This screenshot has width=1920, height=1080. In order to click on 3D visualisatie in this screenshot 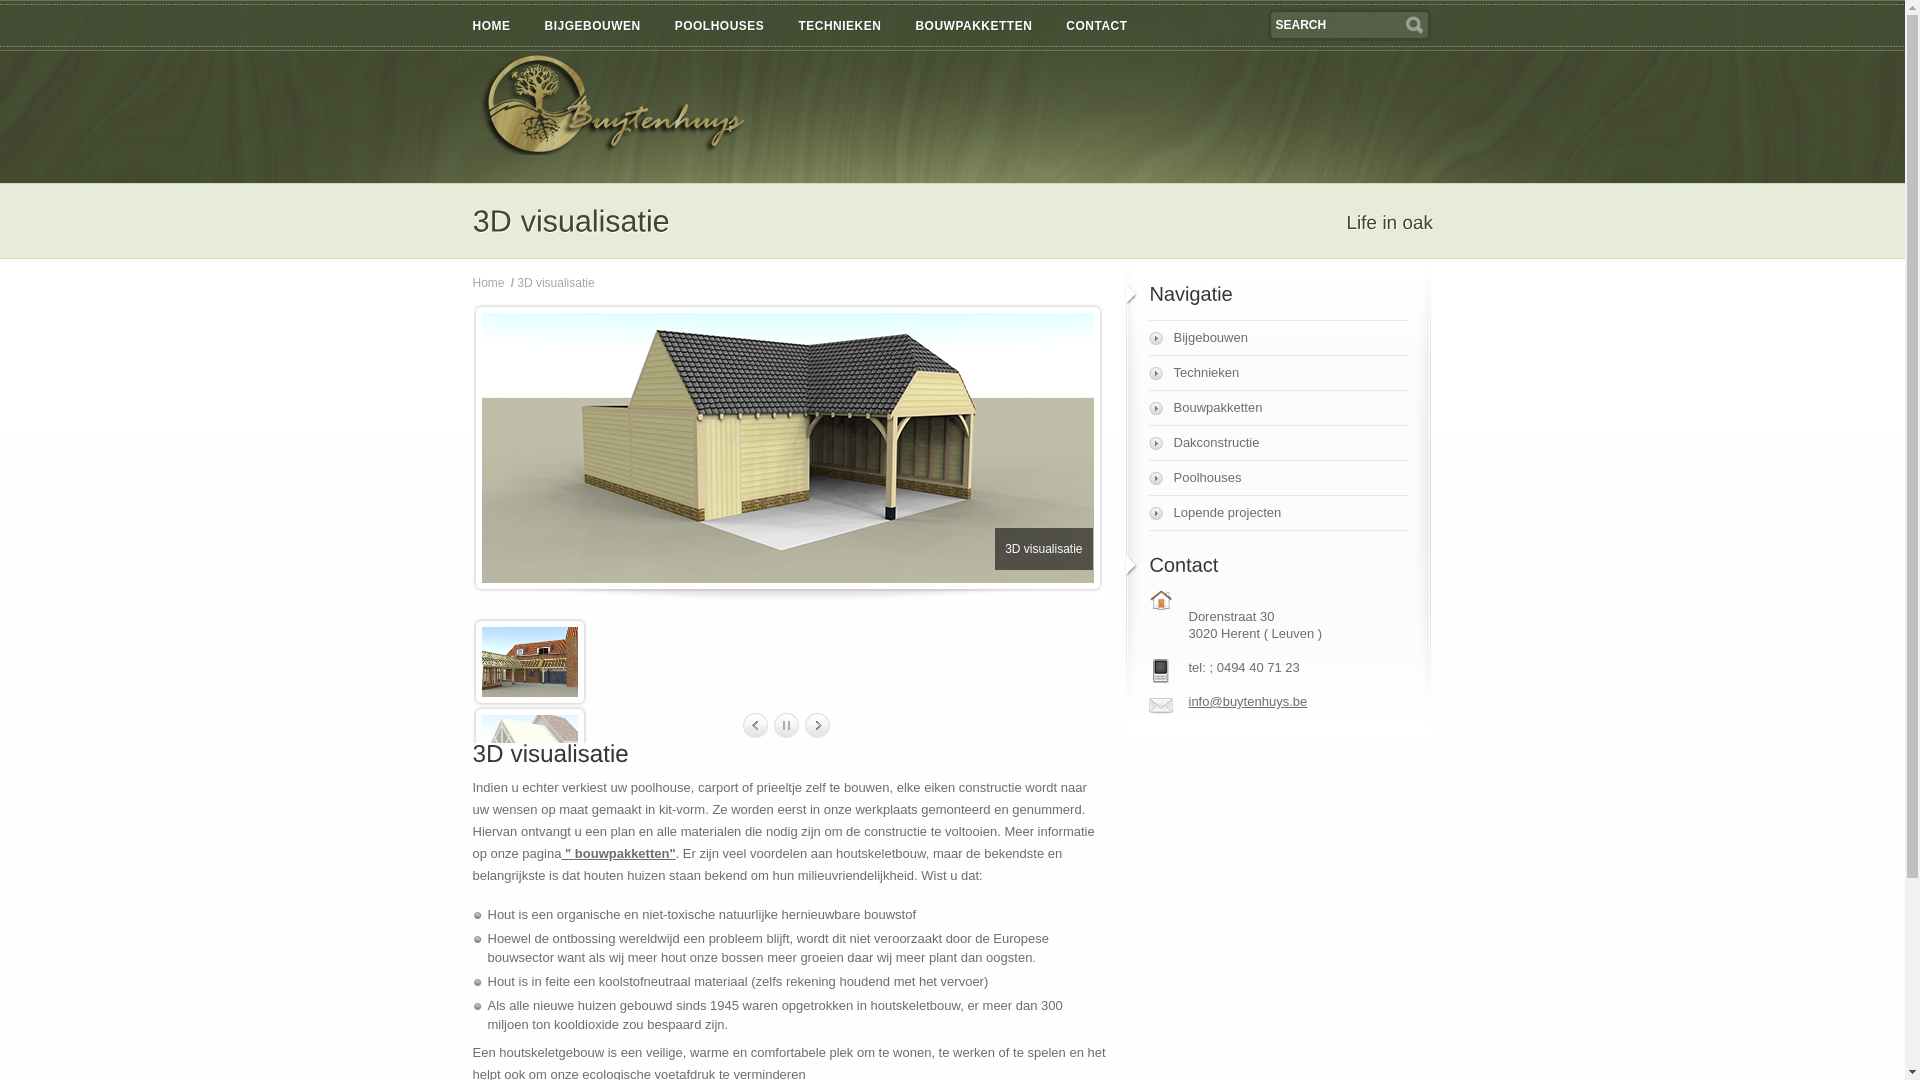, I will do `click(556, 283)`.